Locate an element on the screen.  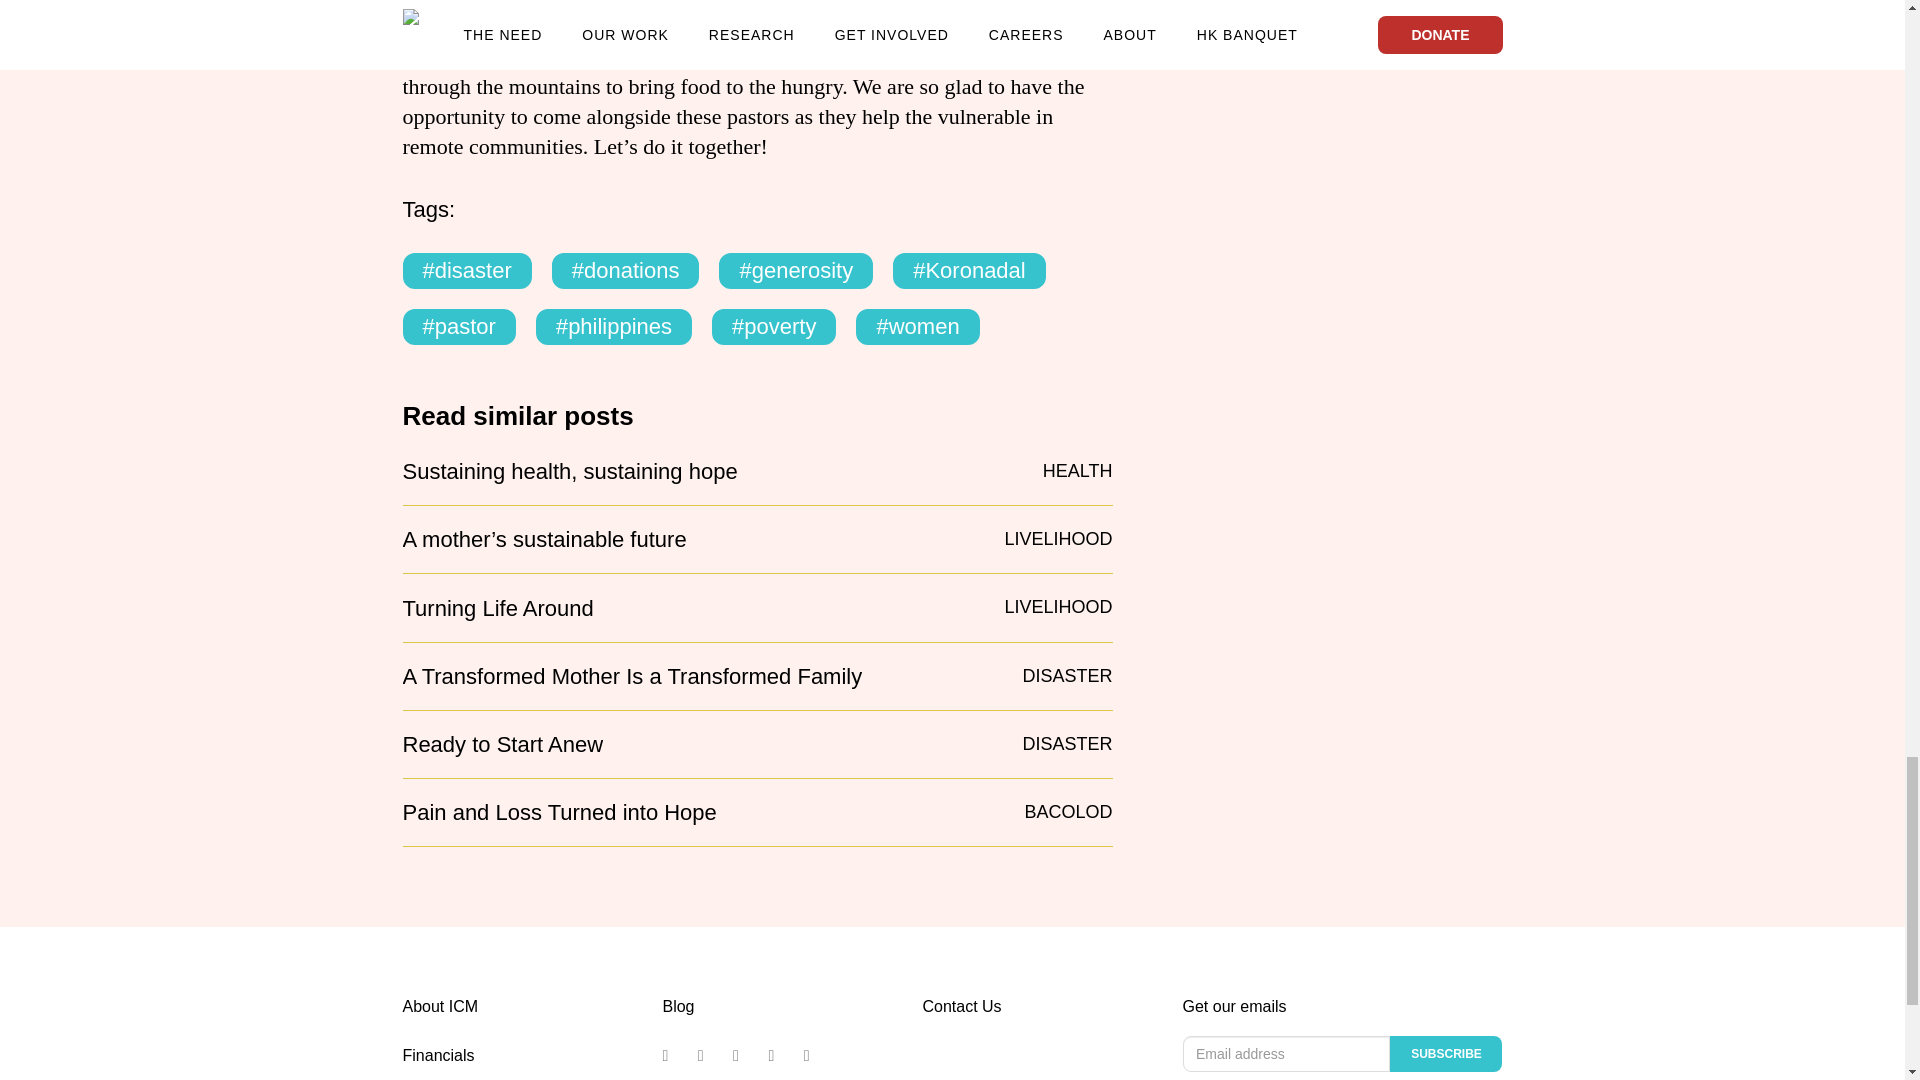
Sustaining health, sustaining hope is located at coordinates (569, 472).